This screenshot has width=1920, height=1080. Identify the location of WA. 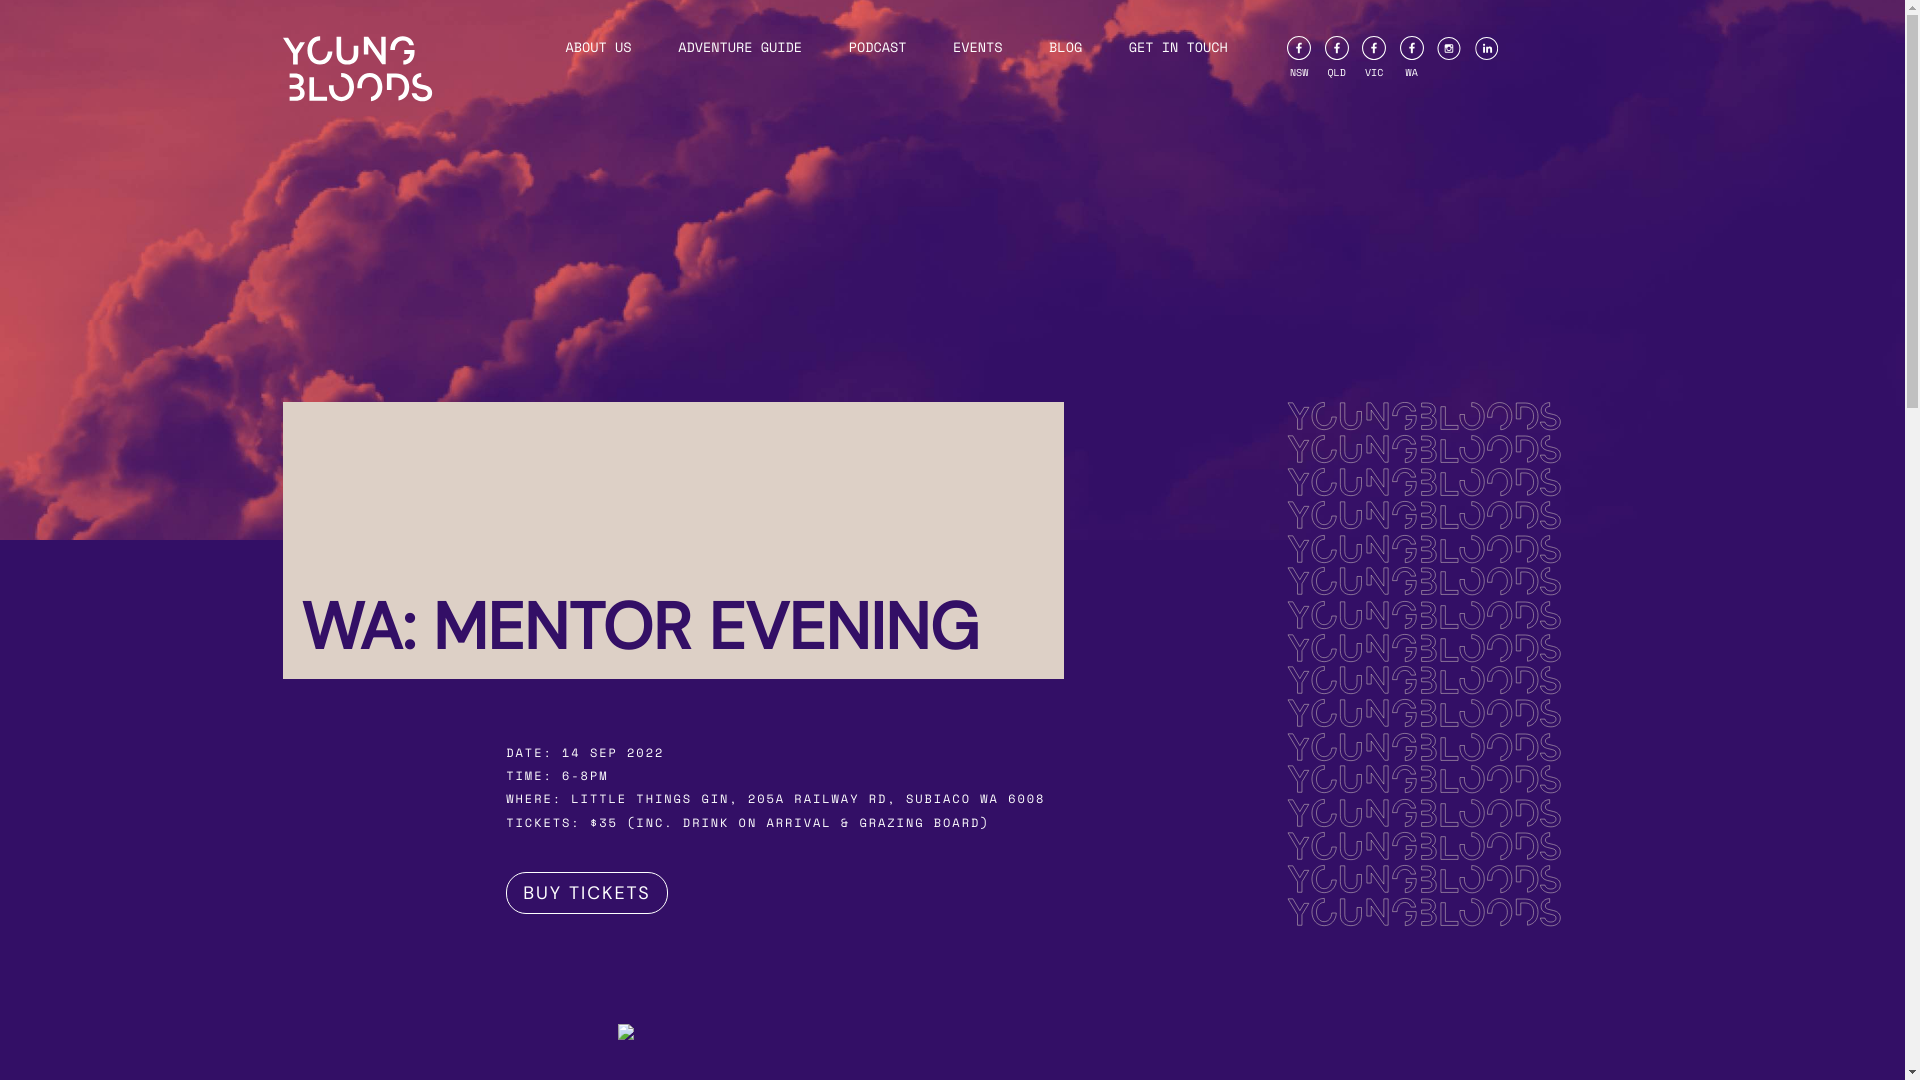
(1412, 58).